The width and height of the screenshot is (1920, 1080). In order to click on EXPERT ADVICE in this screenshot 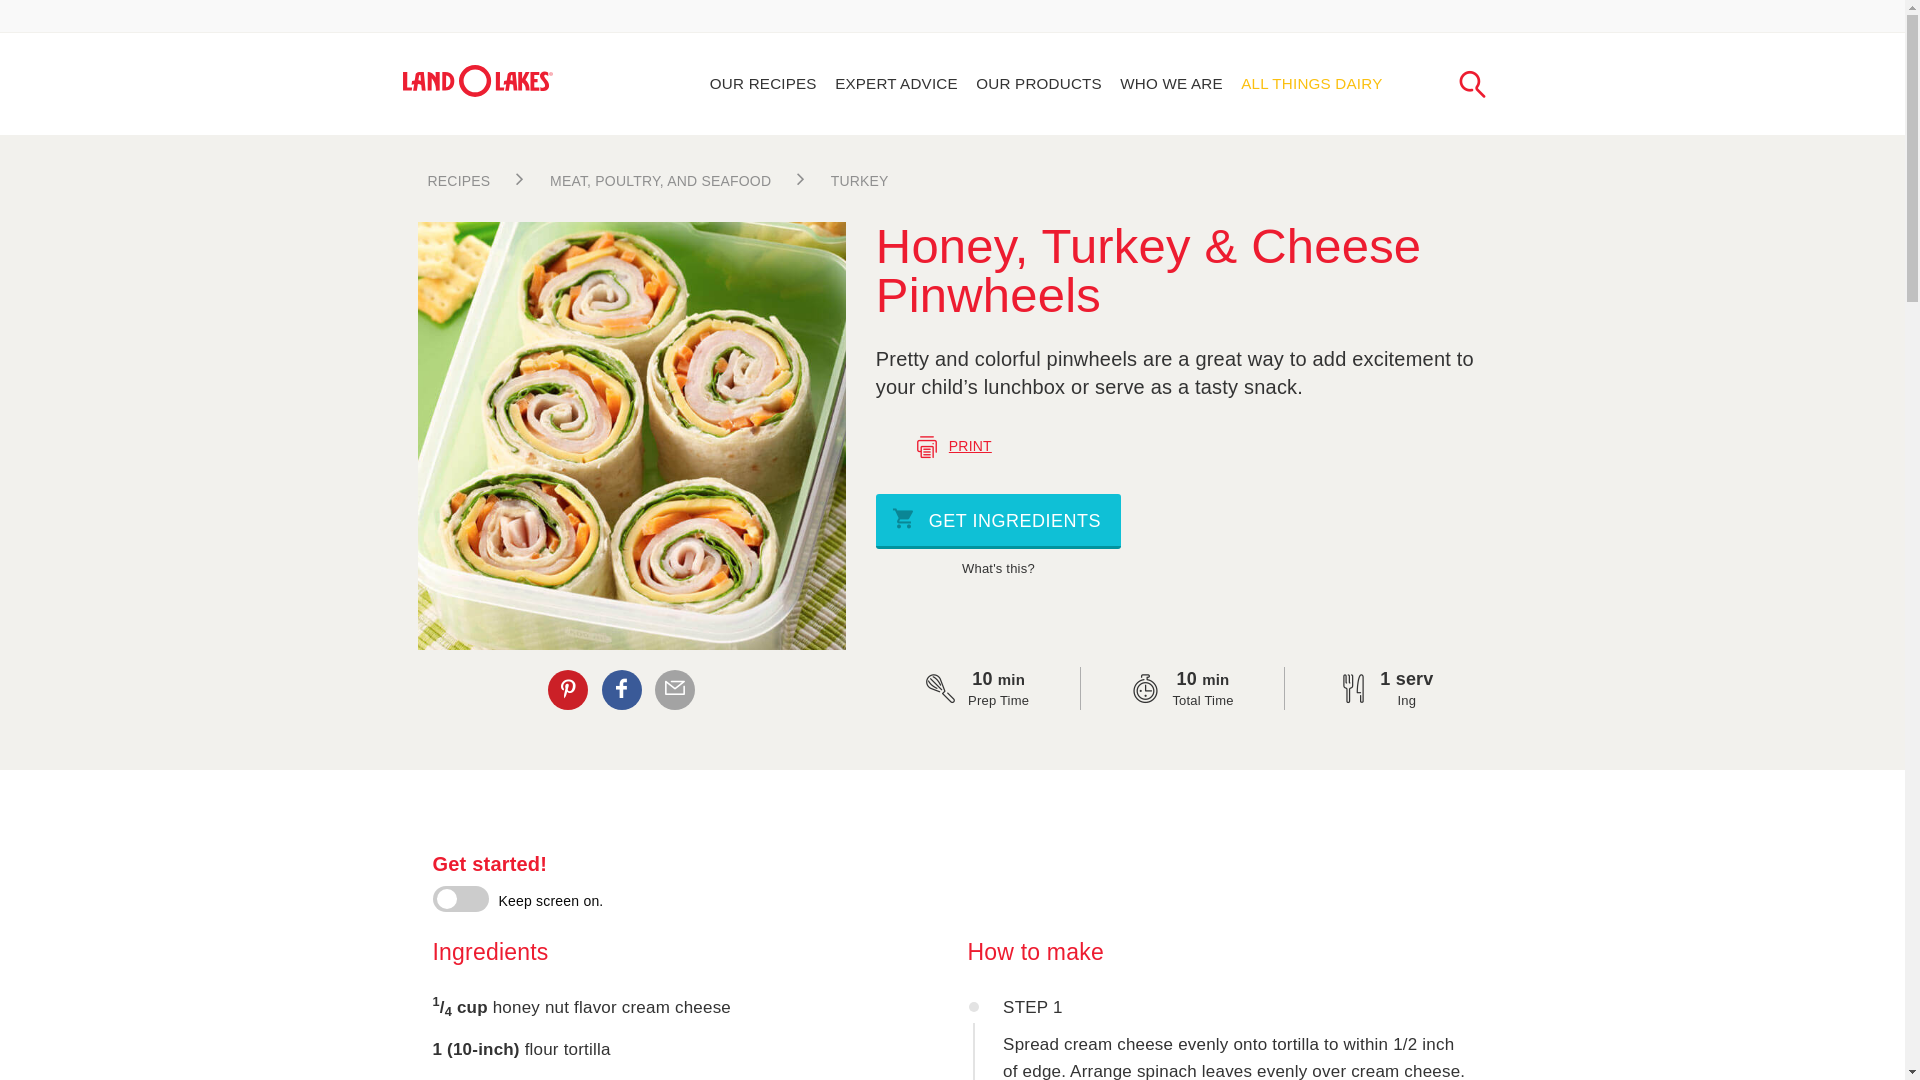, I will do `click(892, 84)`.